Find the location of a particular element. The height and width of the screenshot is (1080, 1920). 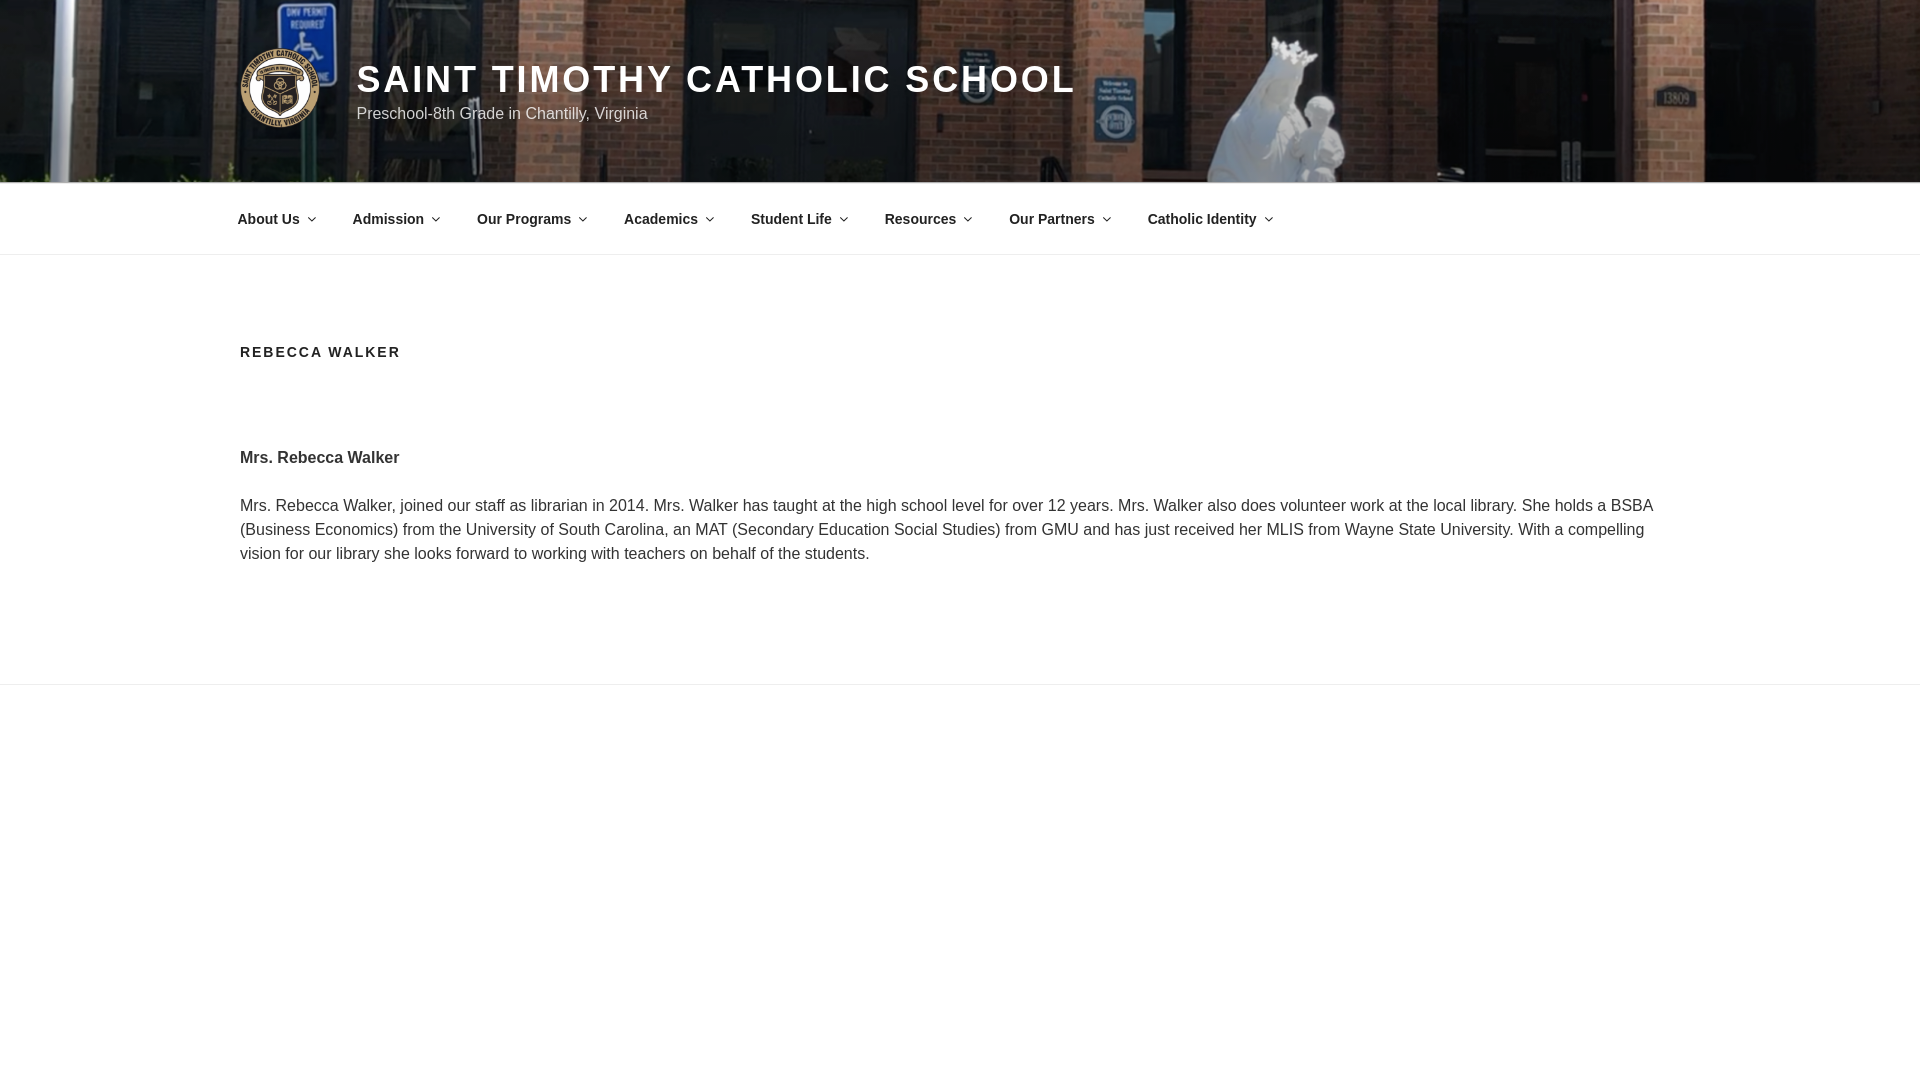

Student Life is located at coordinates (798, 218).